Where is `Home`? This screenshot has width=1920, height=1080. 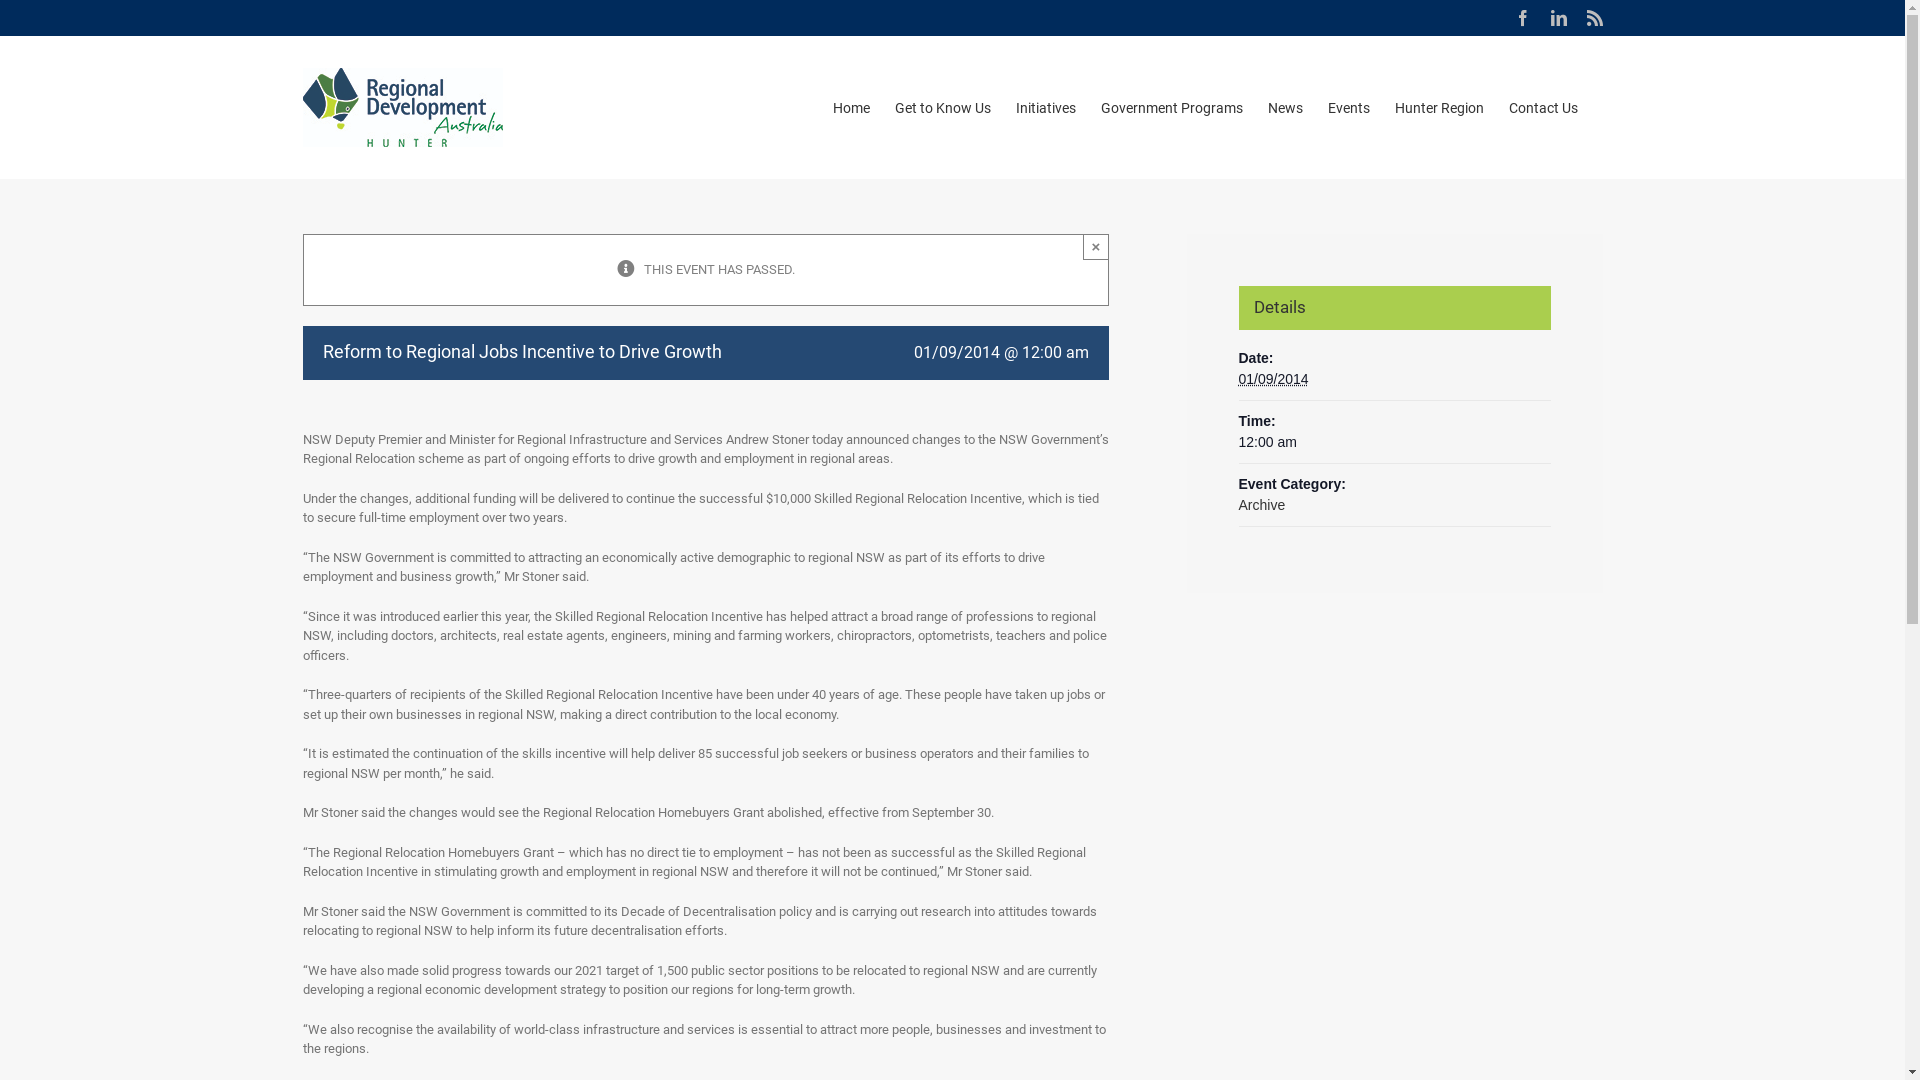
Home is located at coordinates (850, 108).